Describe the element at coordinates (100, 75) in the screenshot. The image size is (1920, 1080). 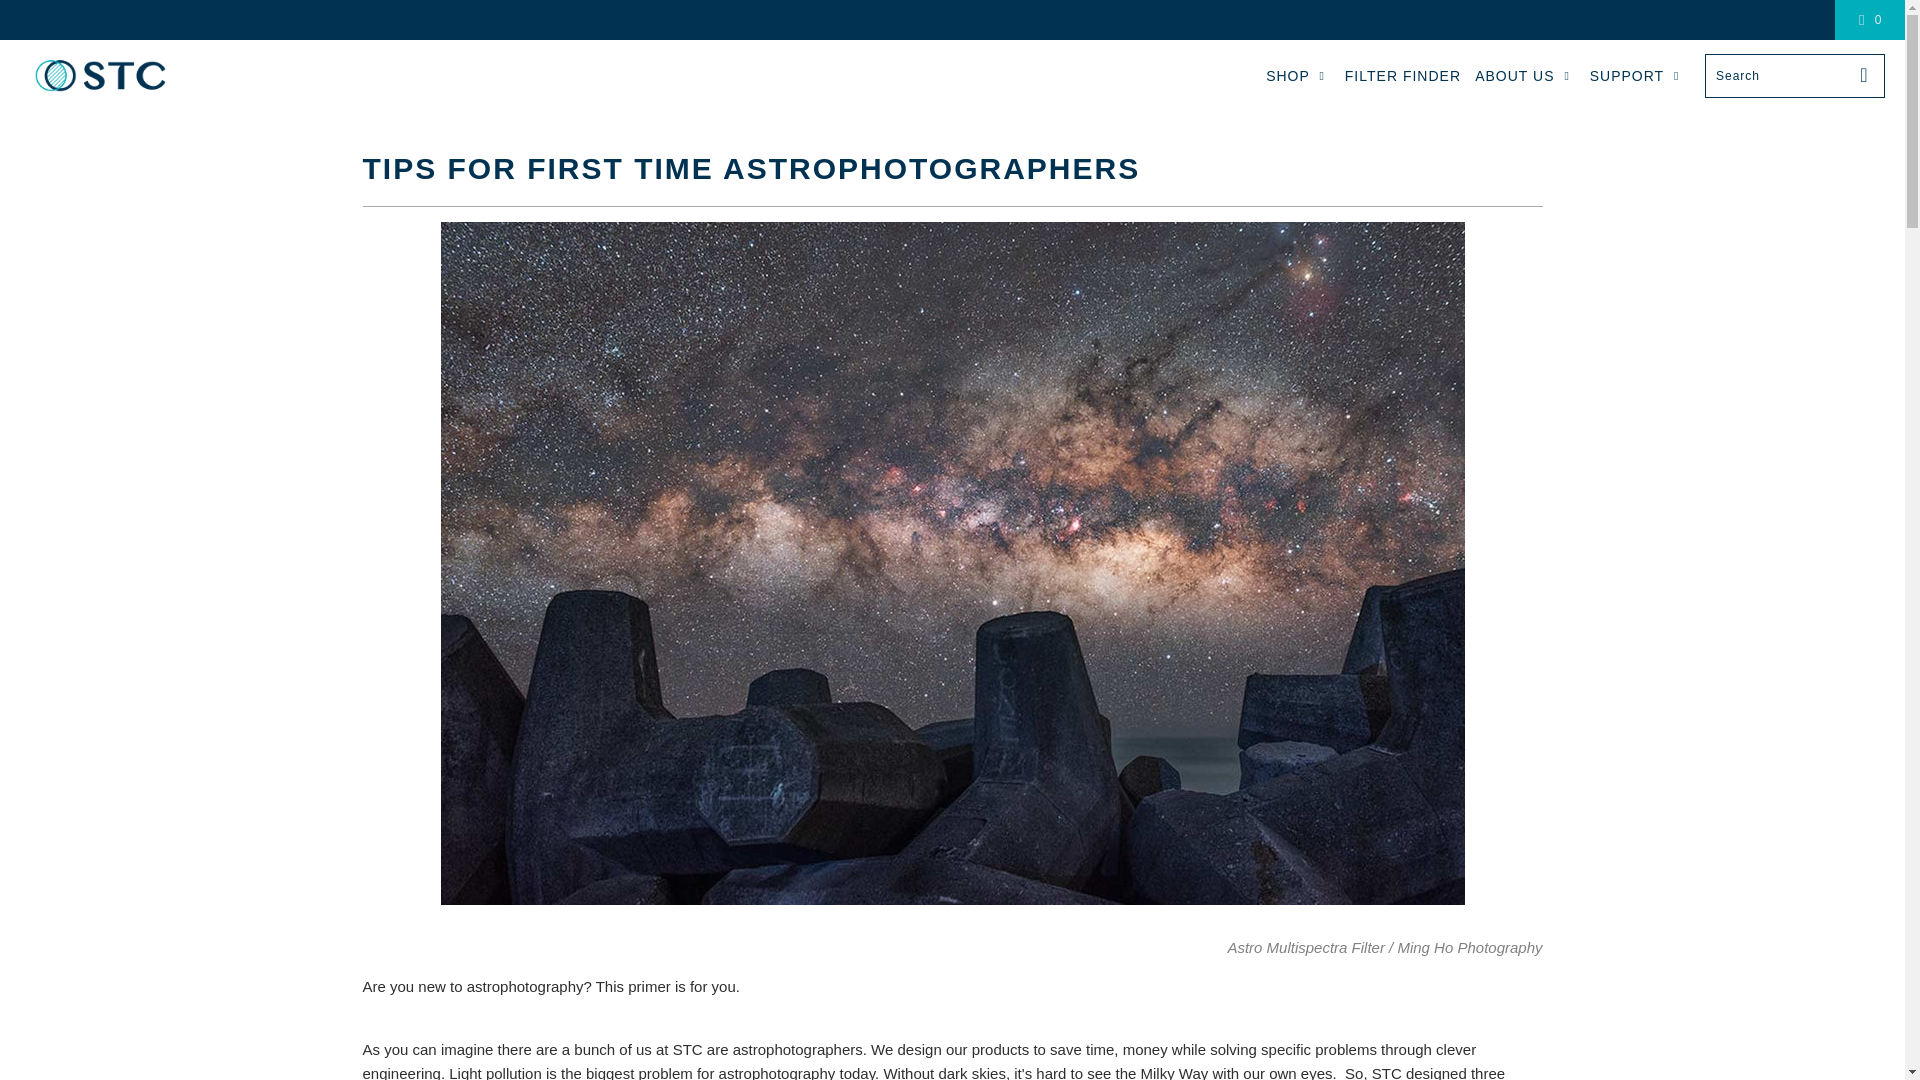
I see `STC Optics` at that location.